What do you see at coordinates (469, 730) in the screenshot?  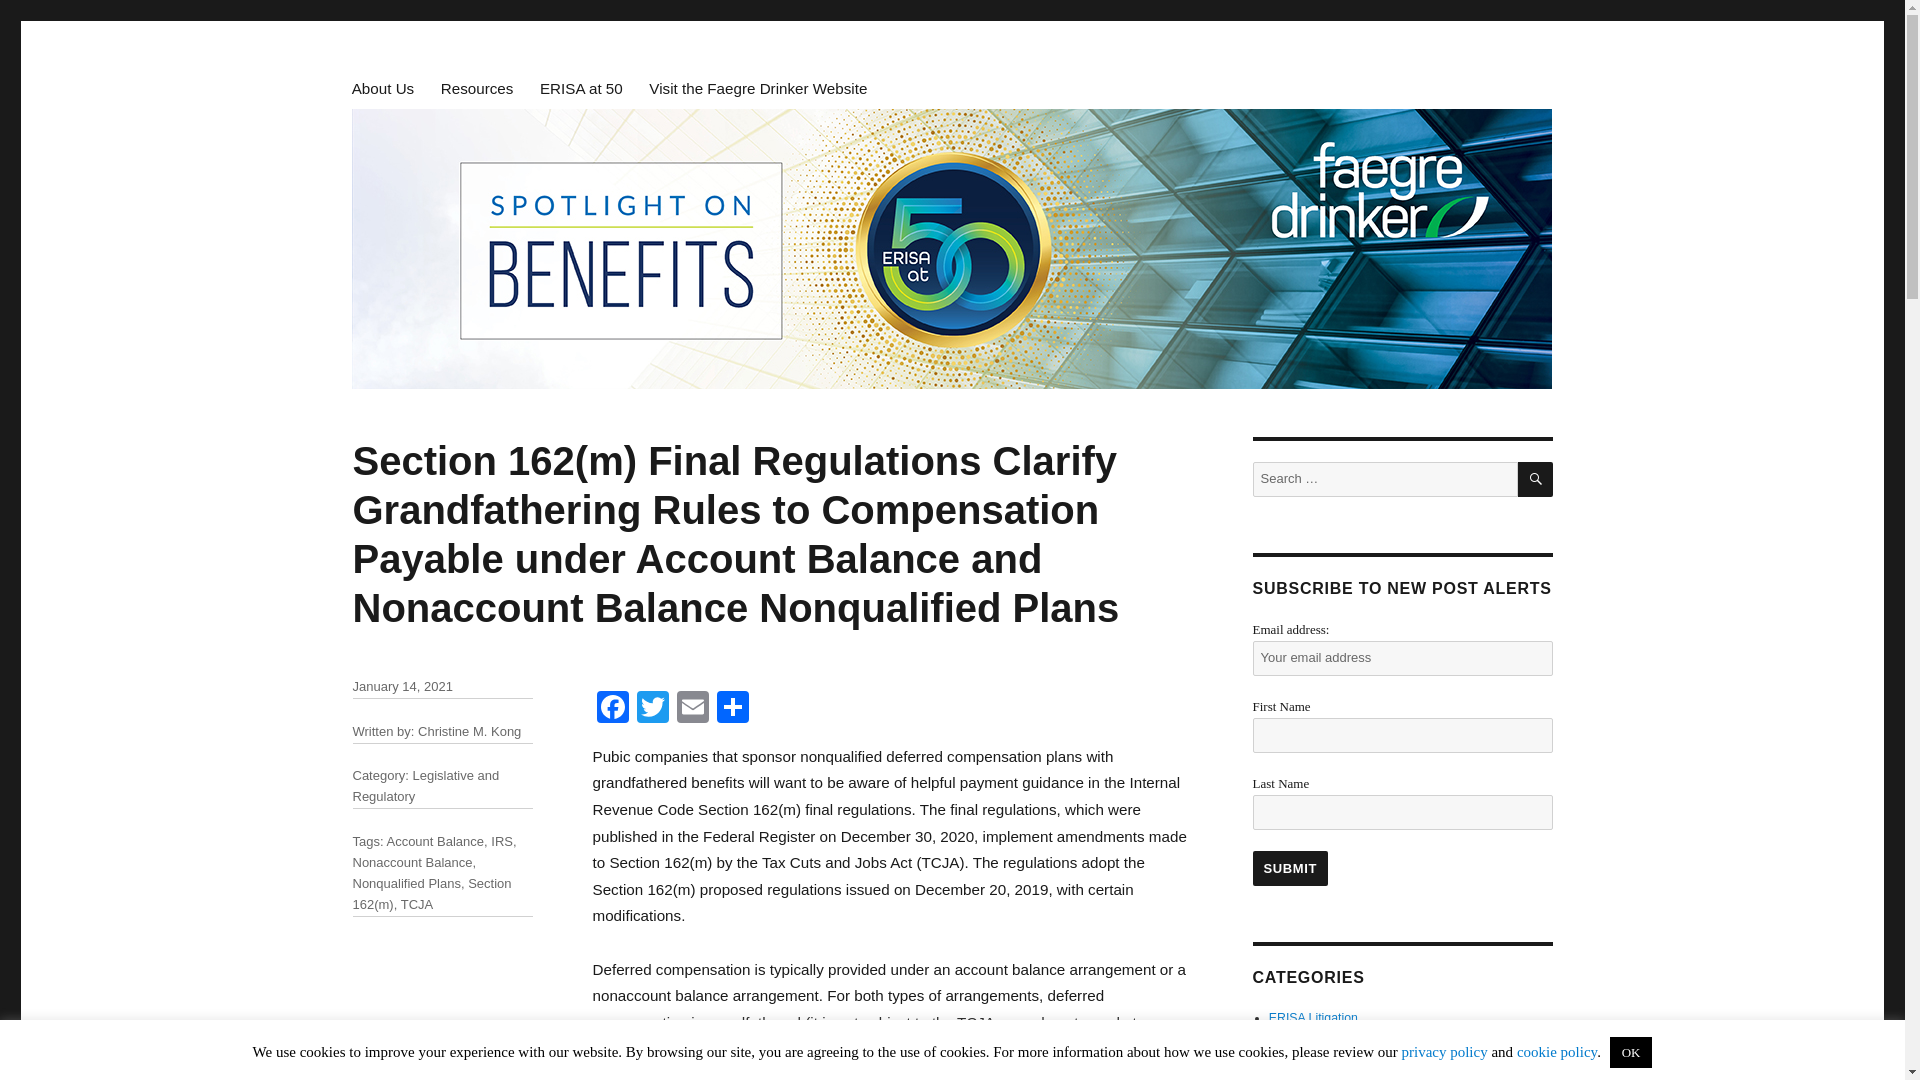 I see `Posts by Christine M. Kong` at bounding box center [469, 730].